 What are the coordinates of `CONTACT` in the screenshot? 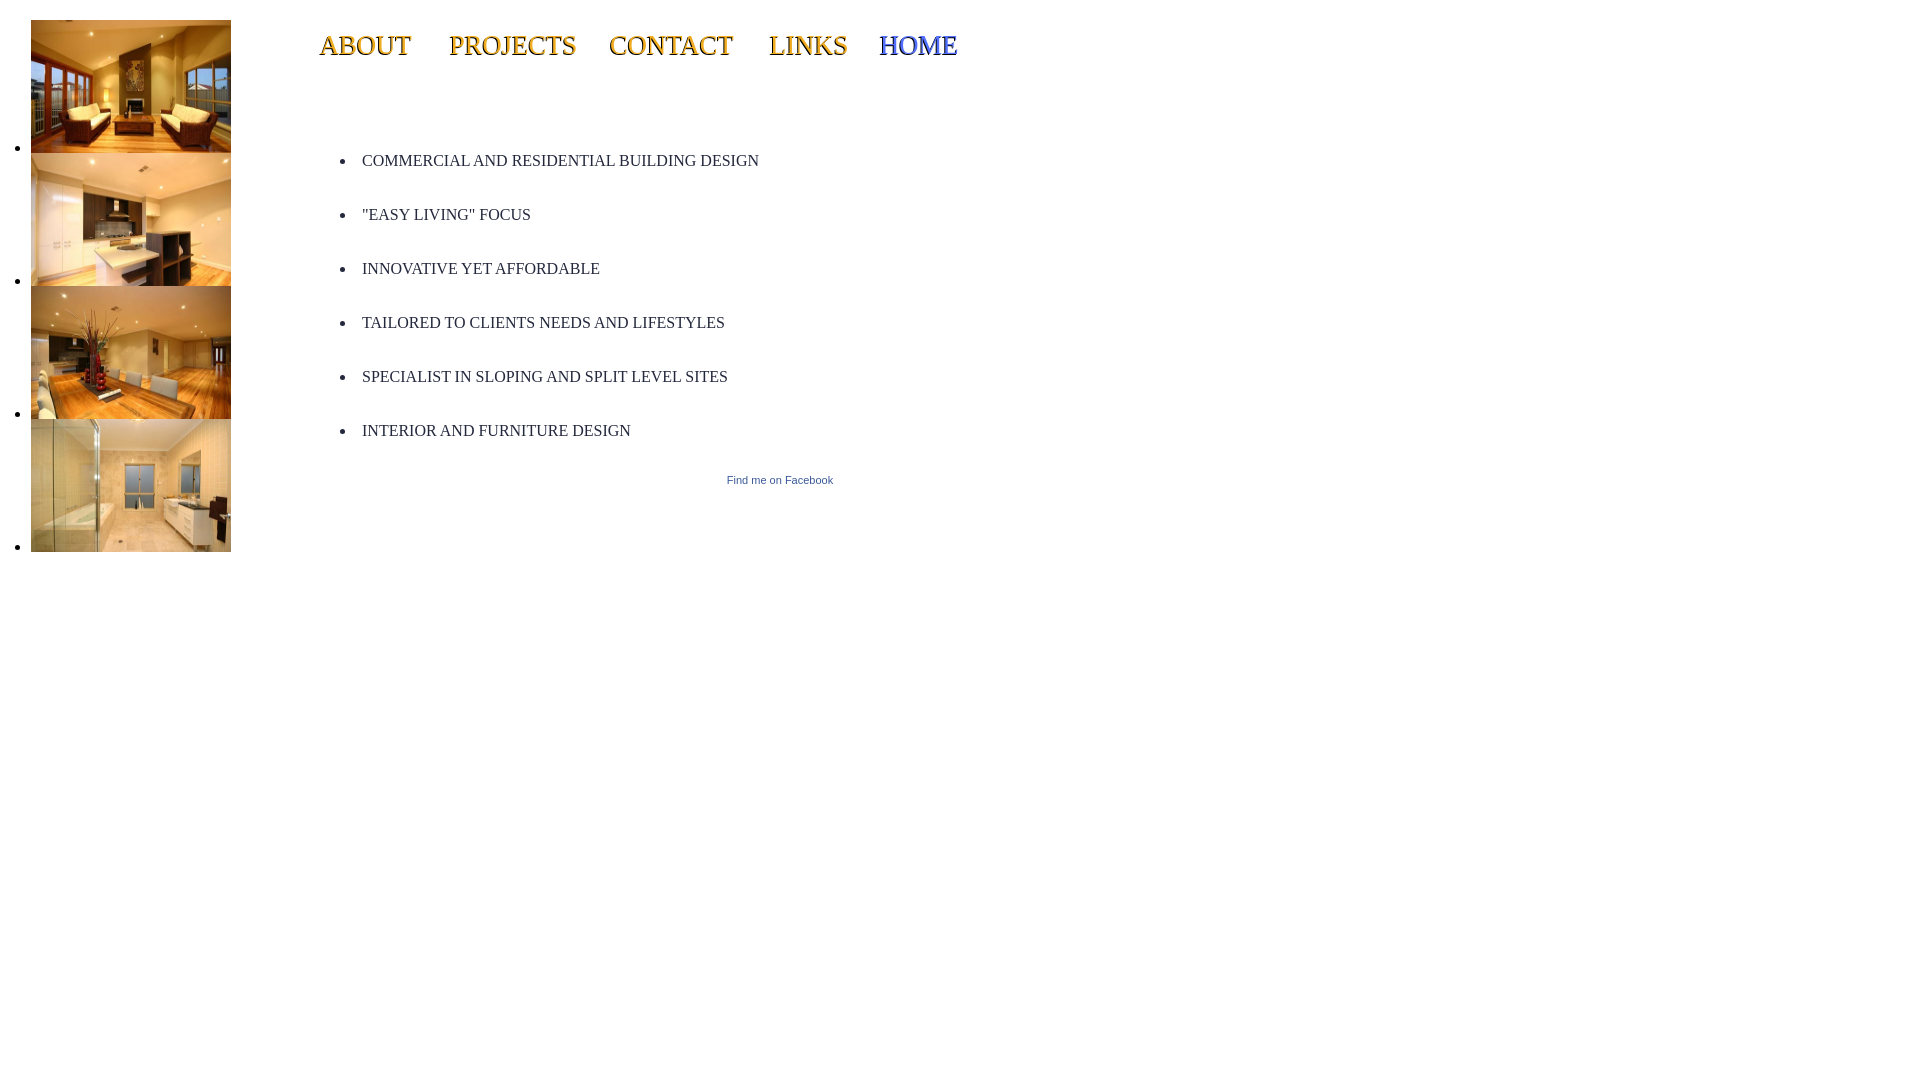 It's located at (672, 45).